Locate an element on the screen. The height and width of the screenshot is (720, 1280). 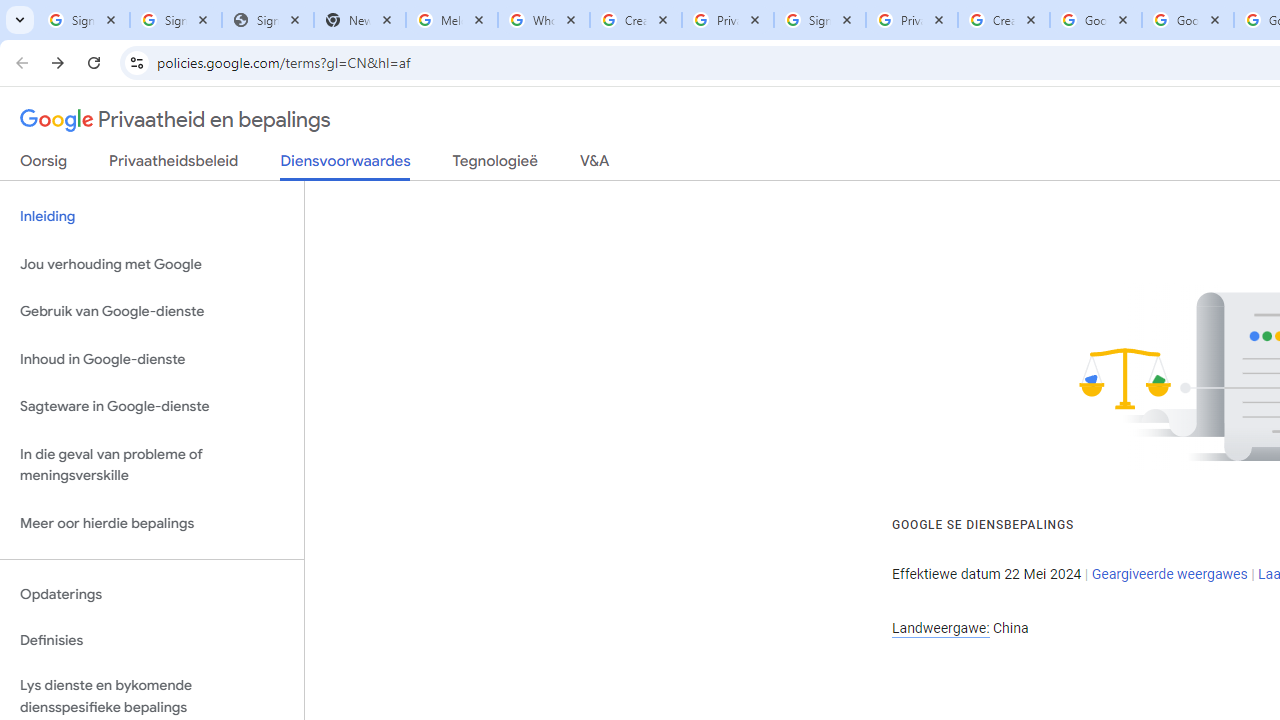
Landweergawe: is located at coordinates (940, 628).